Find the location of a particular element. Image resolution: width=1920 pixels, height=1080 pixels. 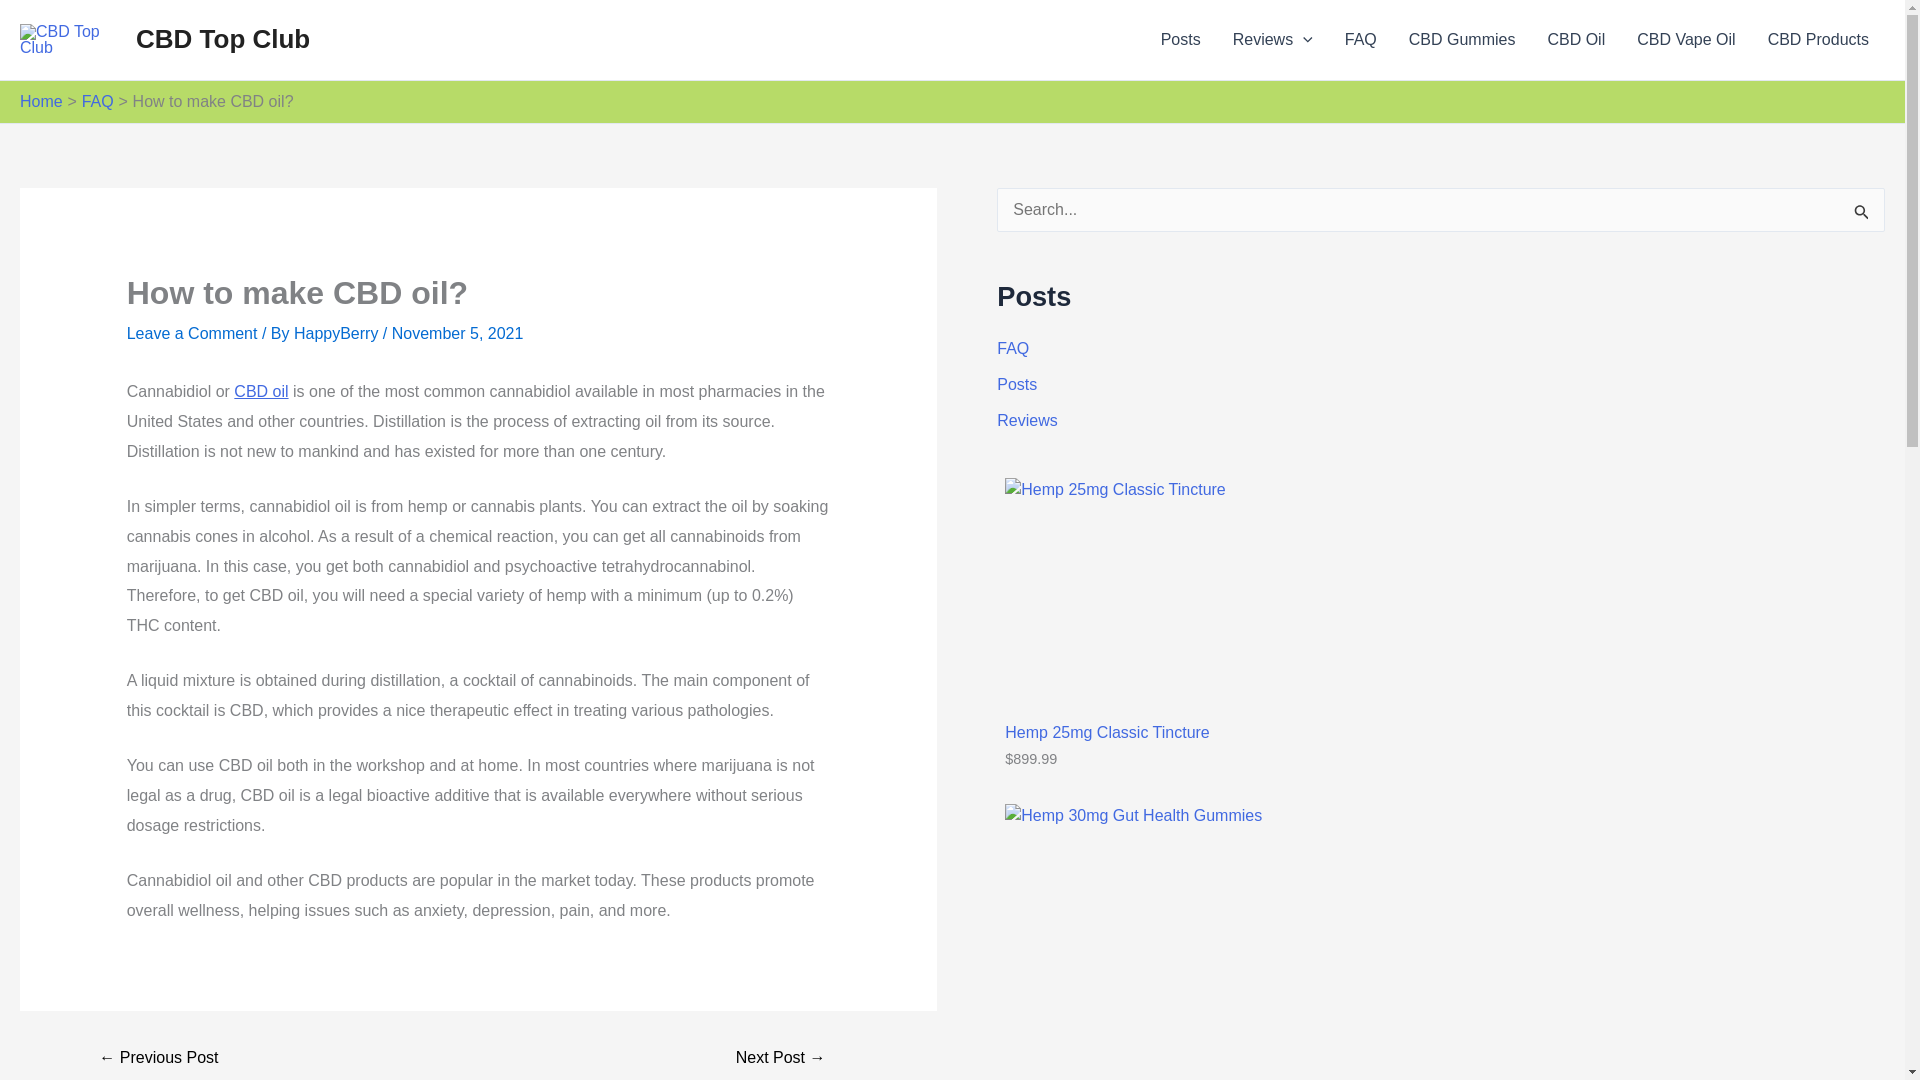

CBD Oil is located at coordinates (1575, 40).